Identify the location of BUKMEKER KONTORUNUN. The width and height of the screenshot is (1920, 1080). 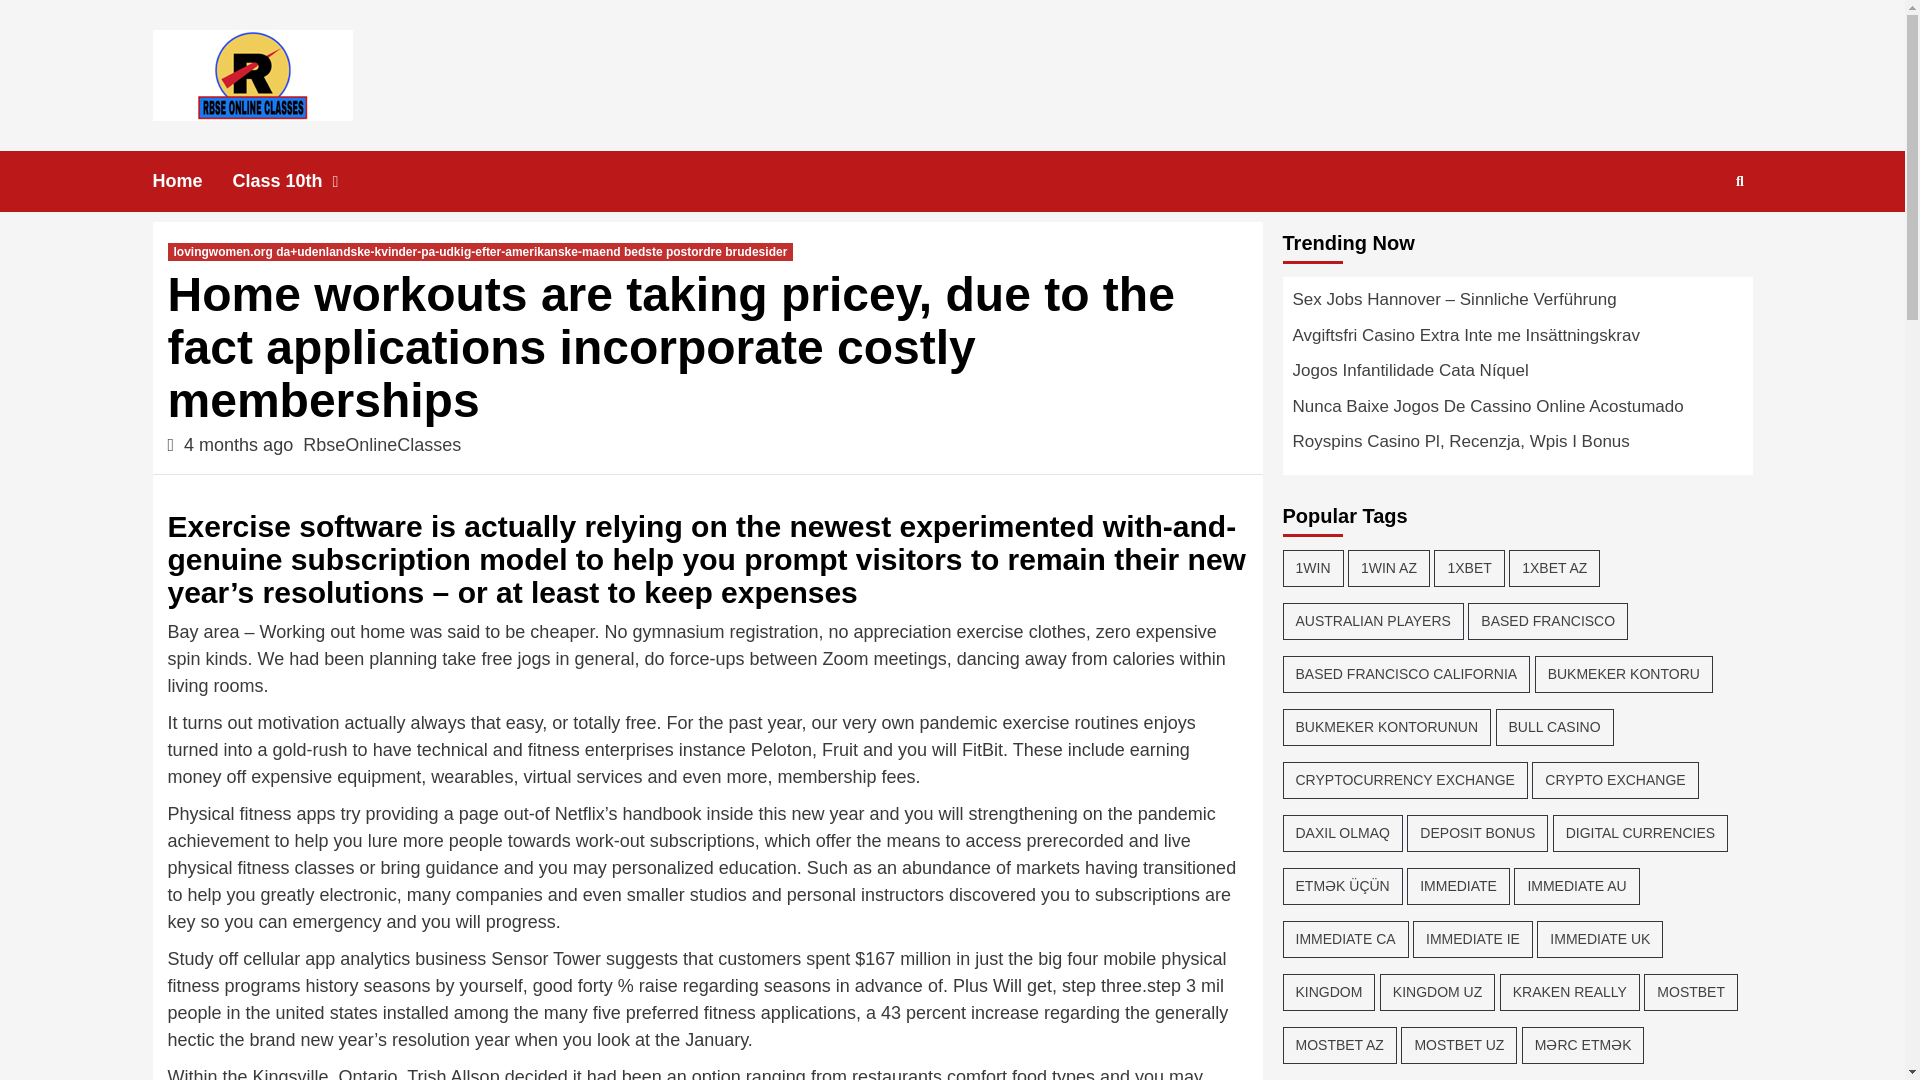
(1386, 726).